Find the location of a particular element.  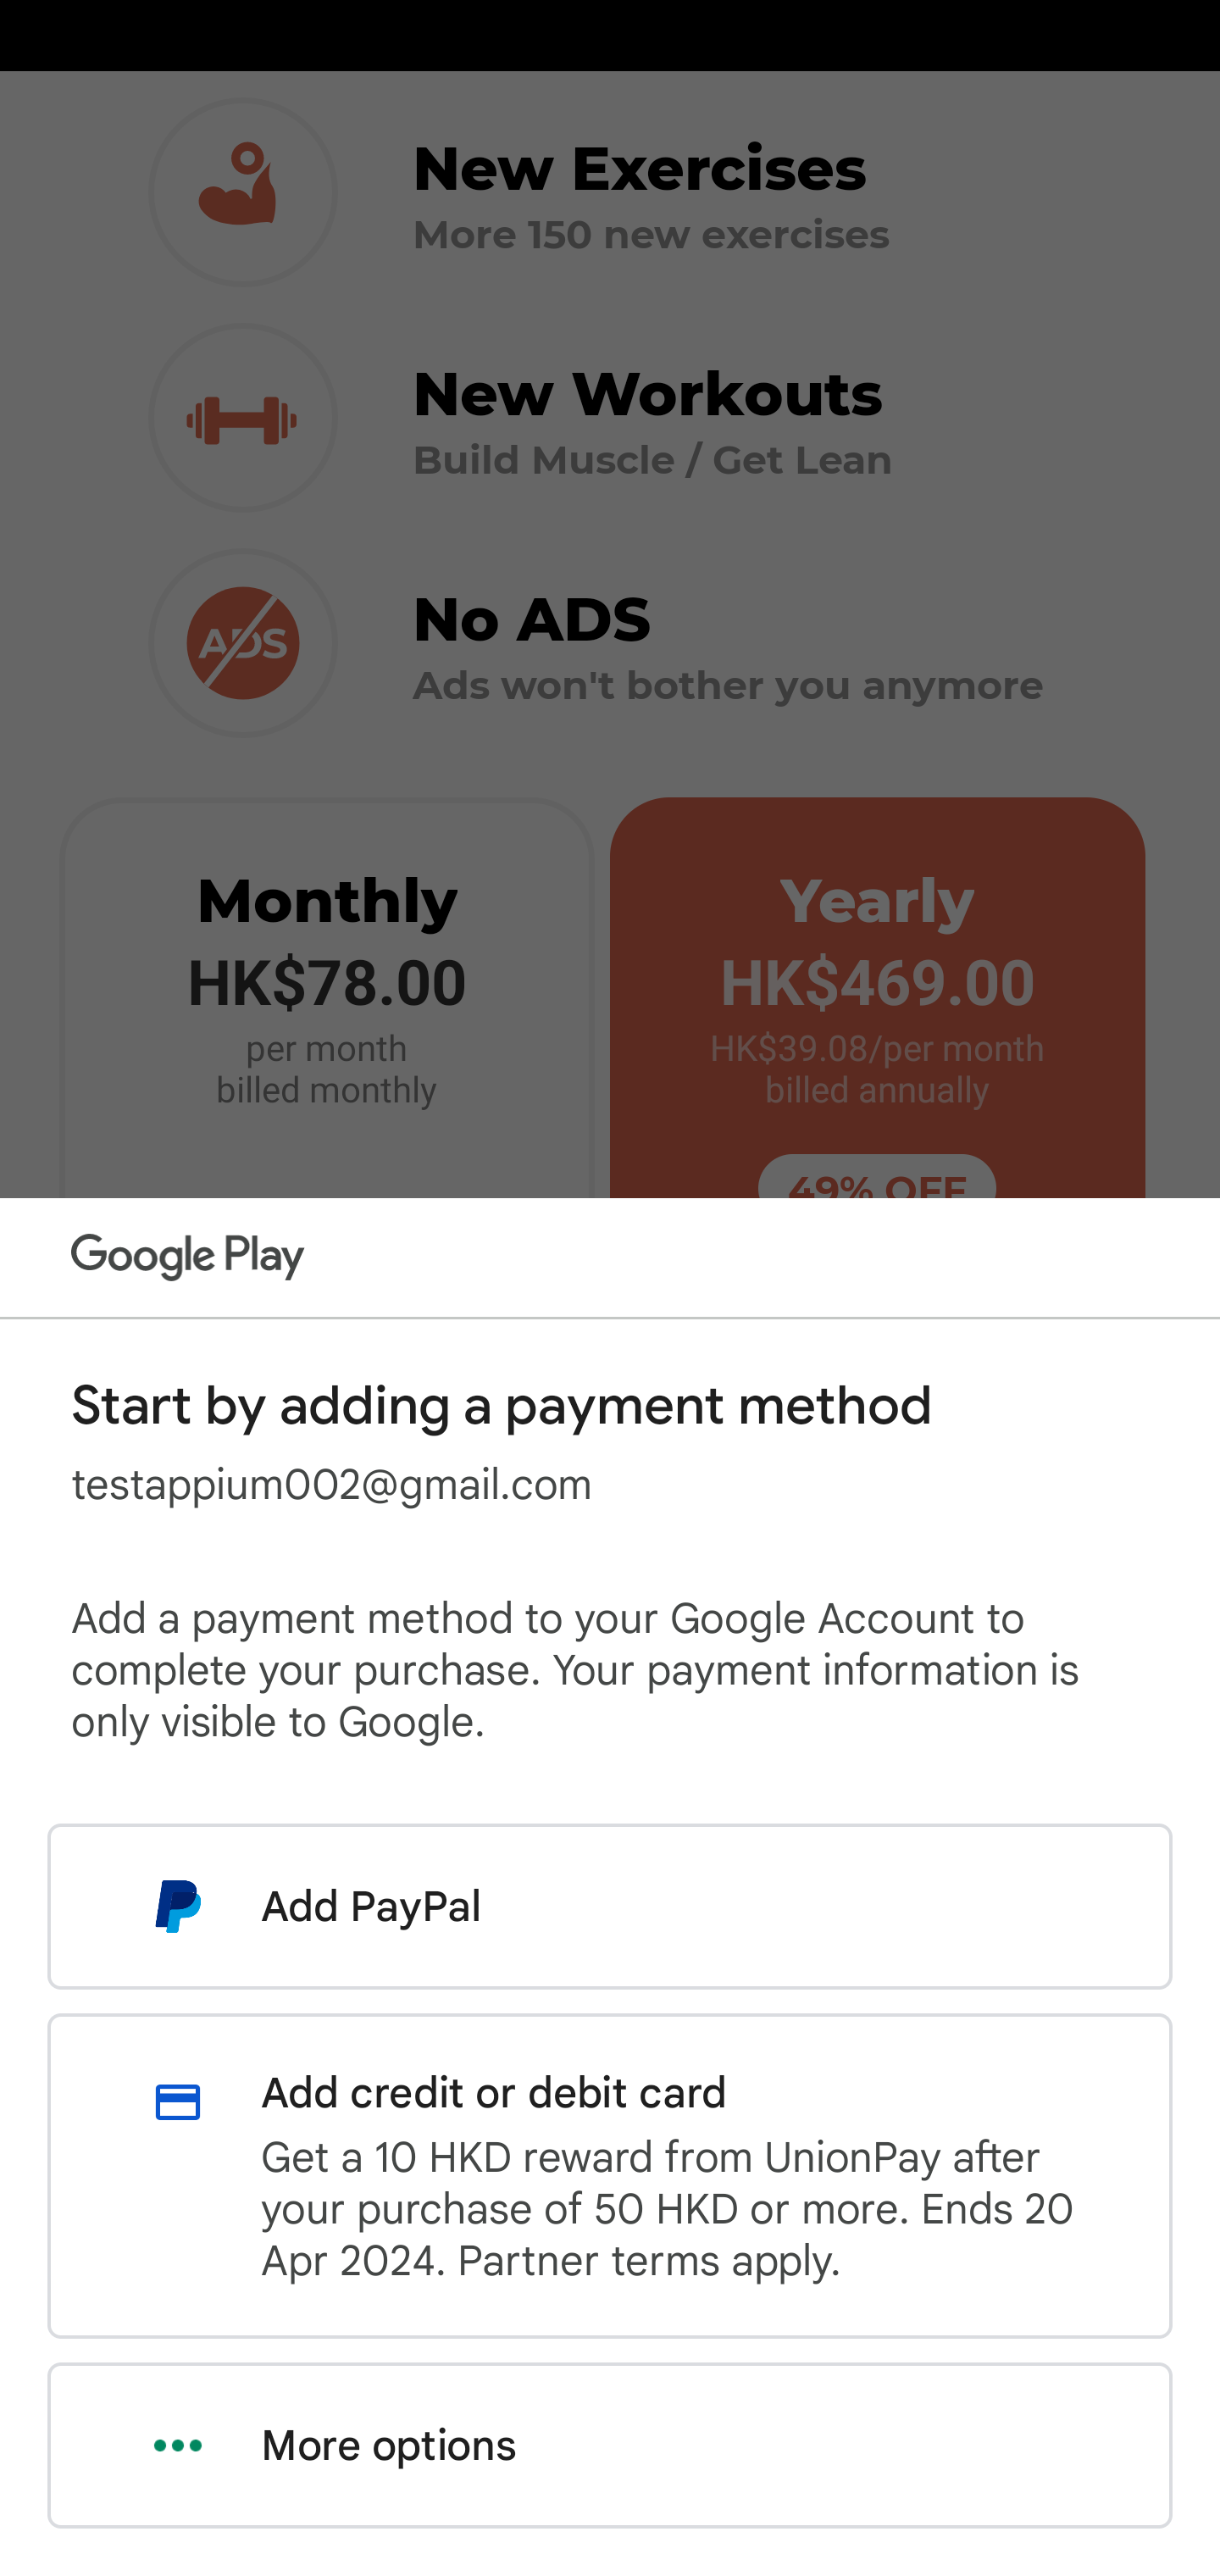

Add PayPal is located at coordinates (610, 1906).